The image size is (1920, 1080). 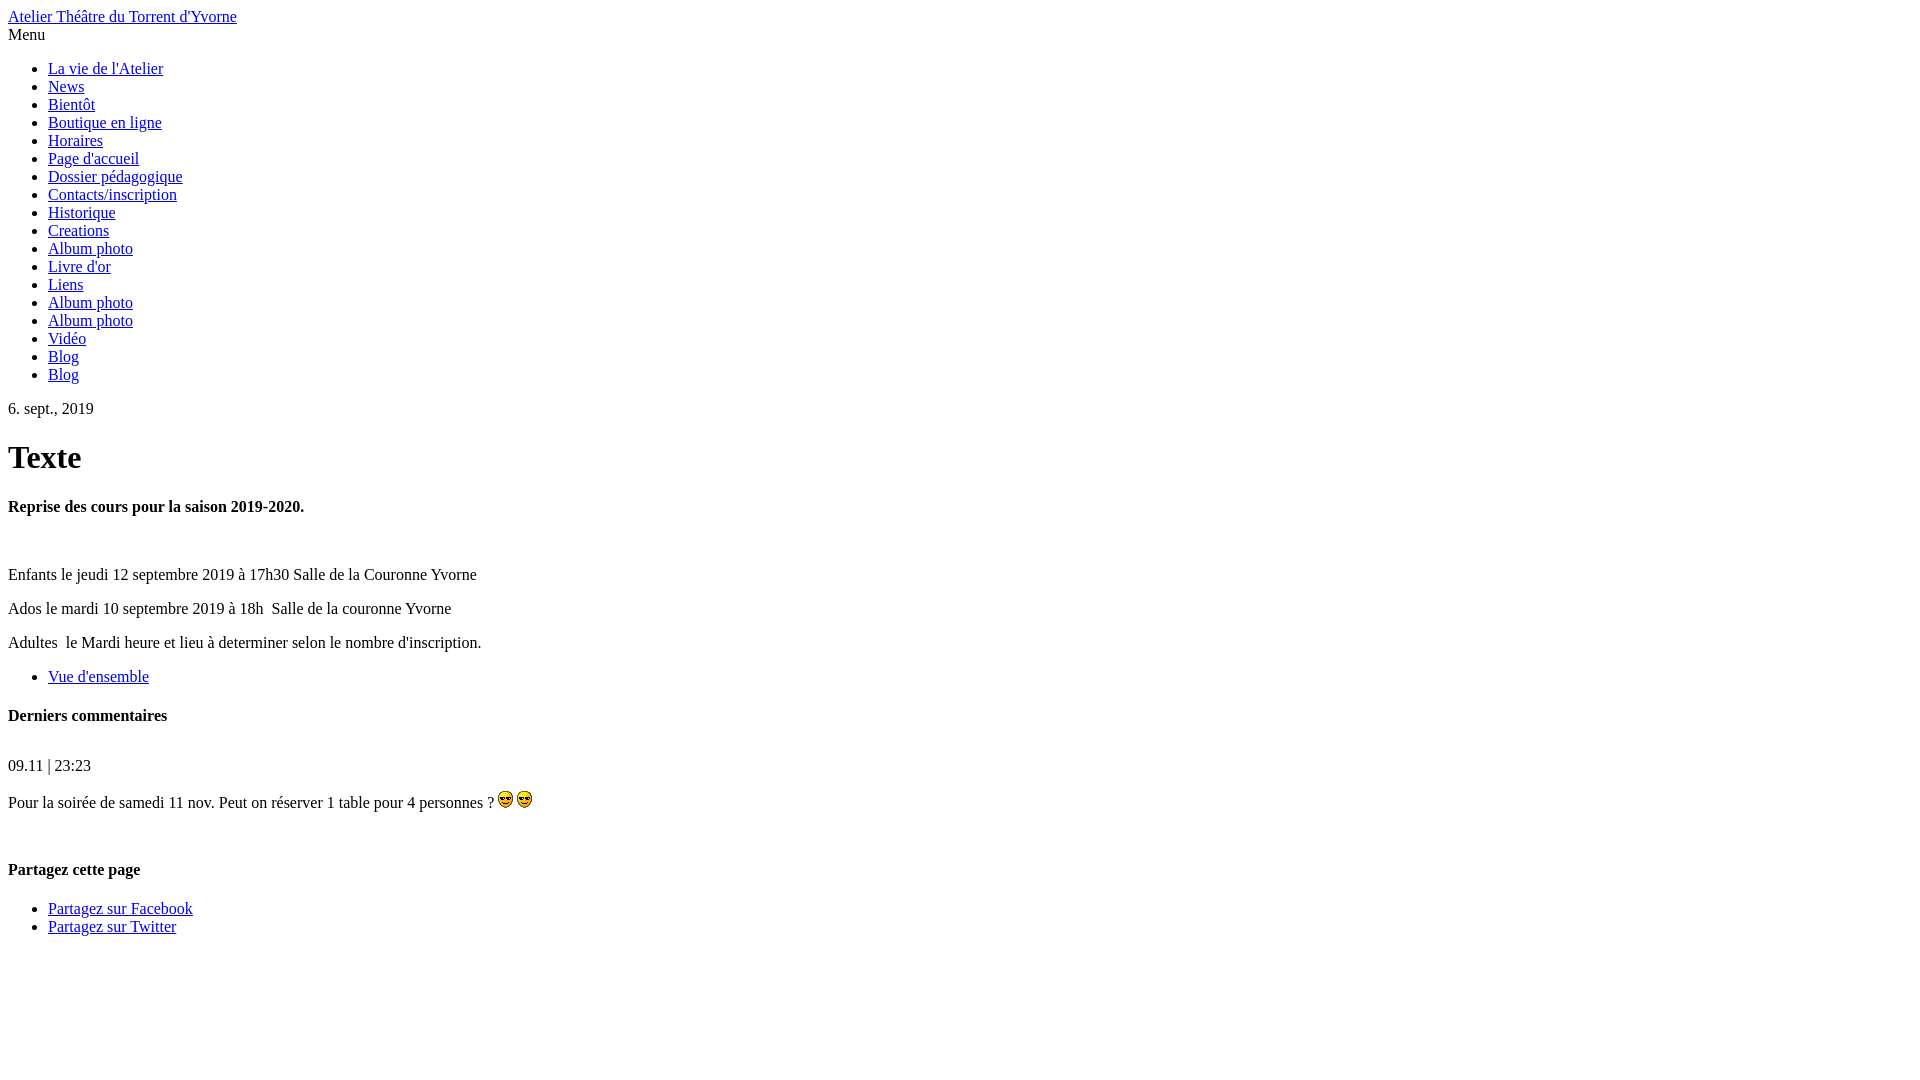 I want to click on La vie de l'Atelier, so click(x=106, y=68).